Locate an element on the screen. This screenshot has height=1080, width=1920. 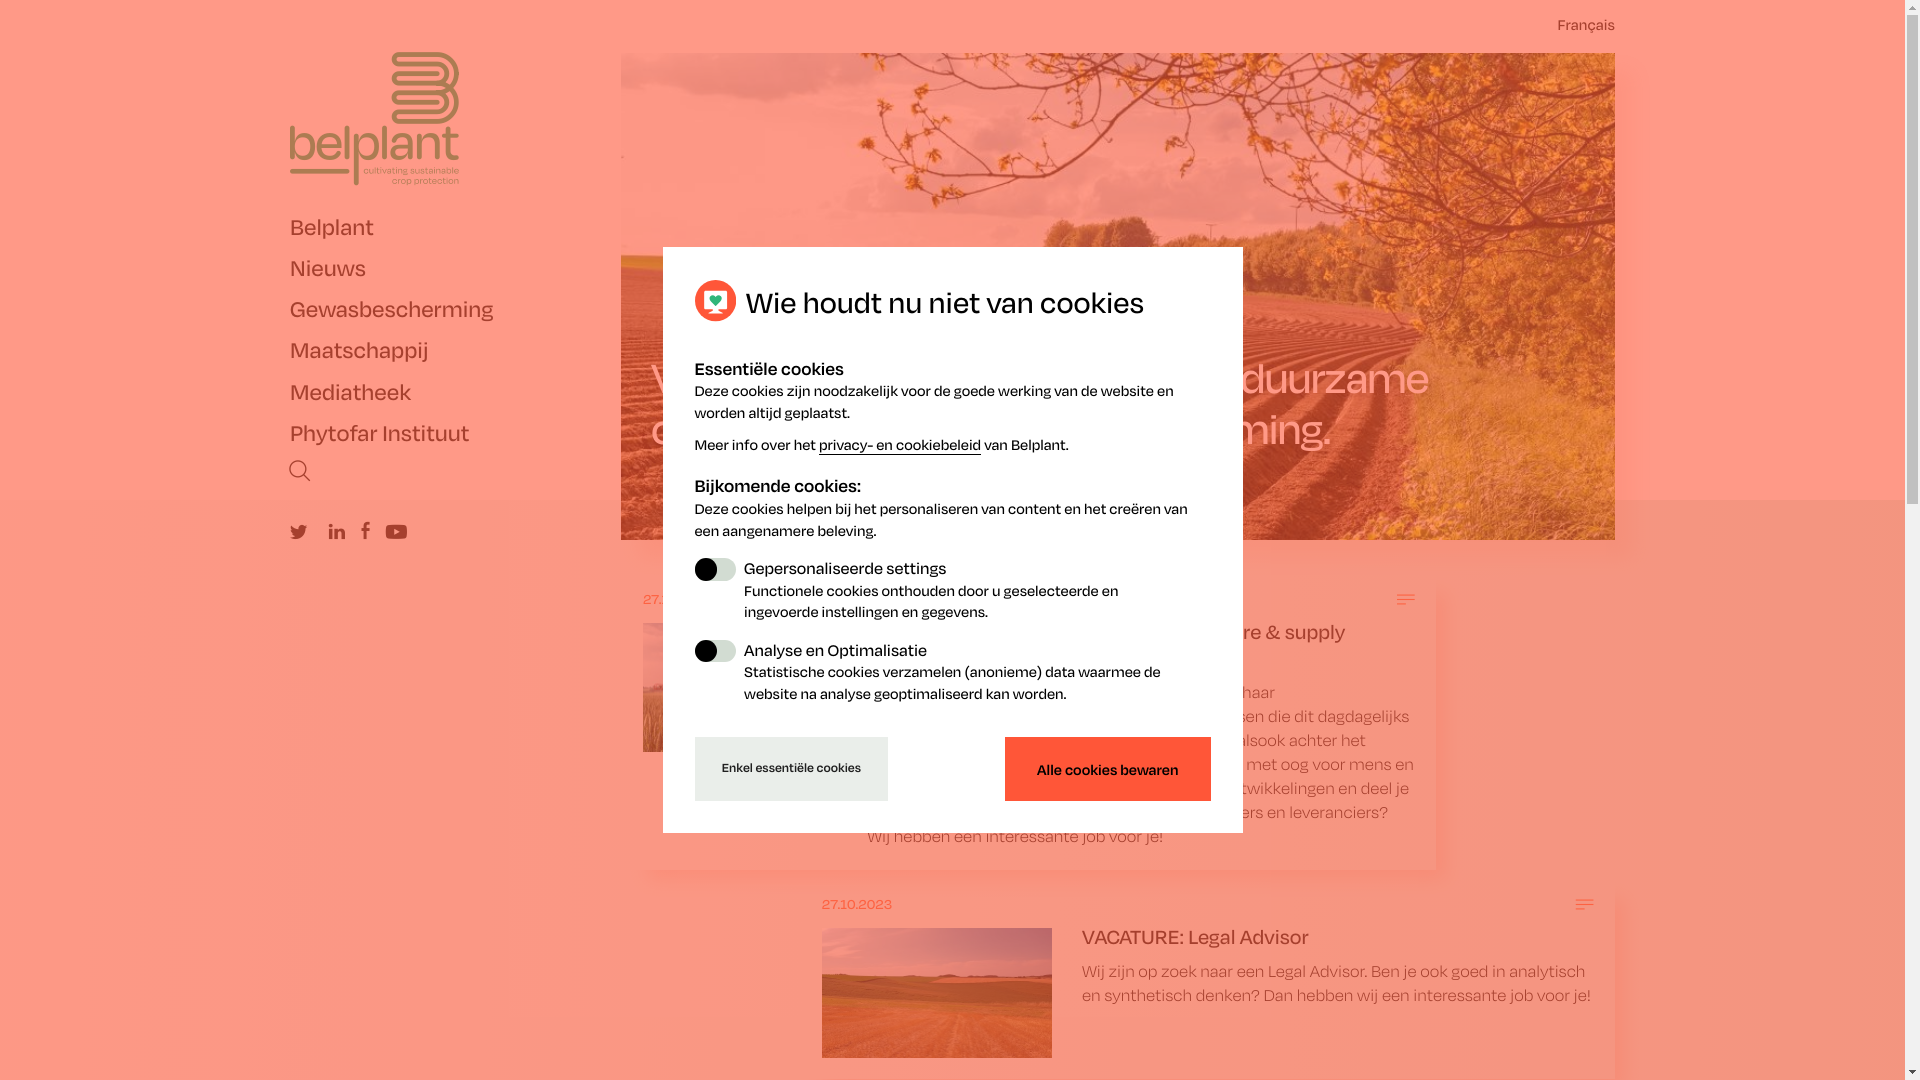
Belplant is located at coordinates (456, 228).